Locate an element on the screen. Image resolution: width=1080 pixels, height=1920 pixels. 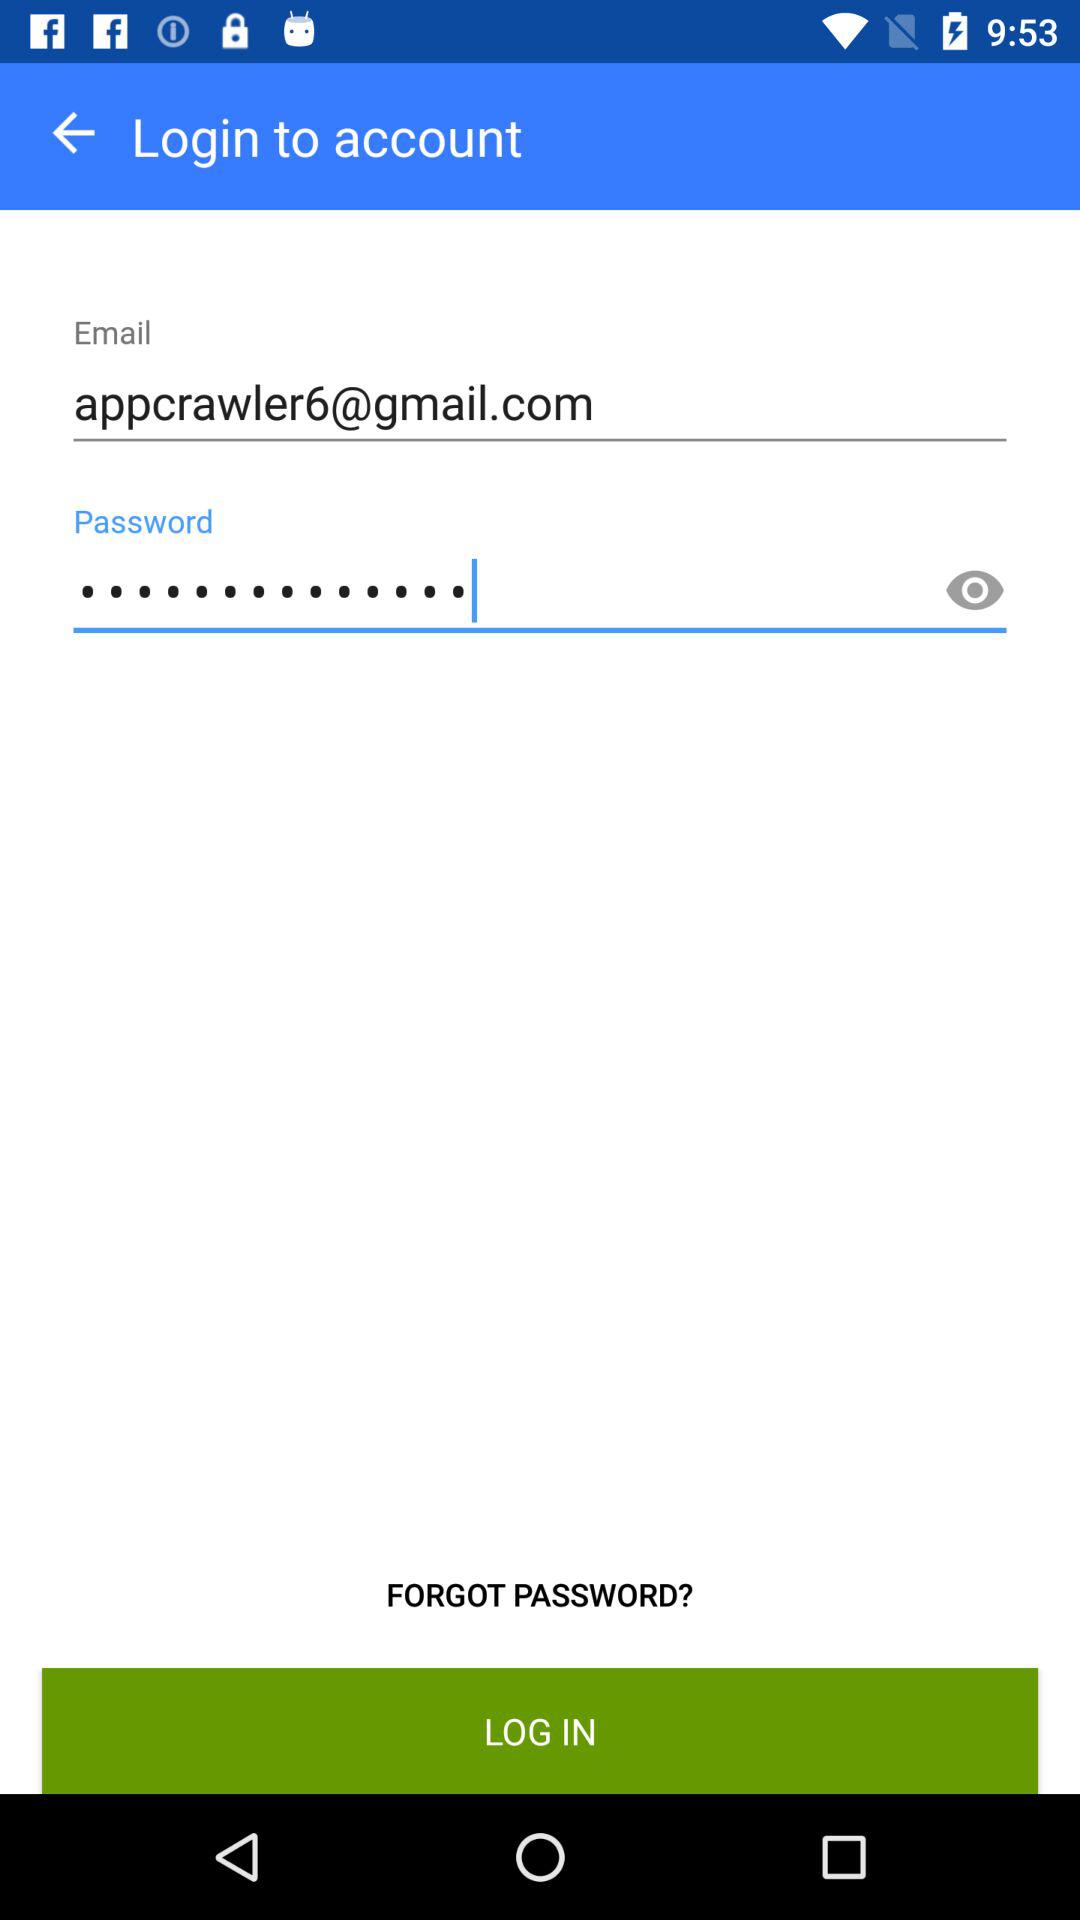
choose the icon below login to account is located at coordinates (540, 402).